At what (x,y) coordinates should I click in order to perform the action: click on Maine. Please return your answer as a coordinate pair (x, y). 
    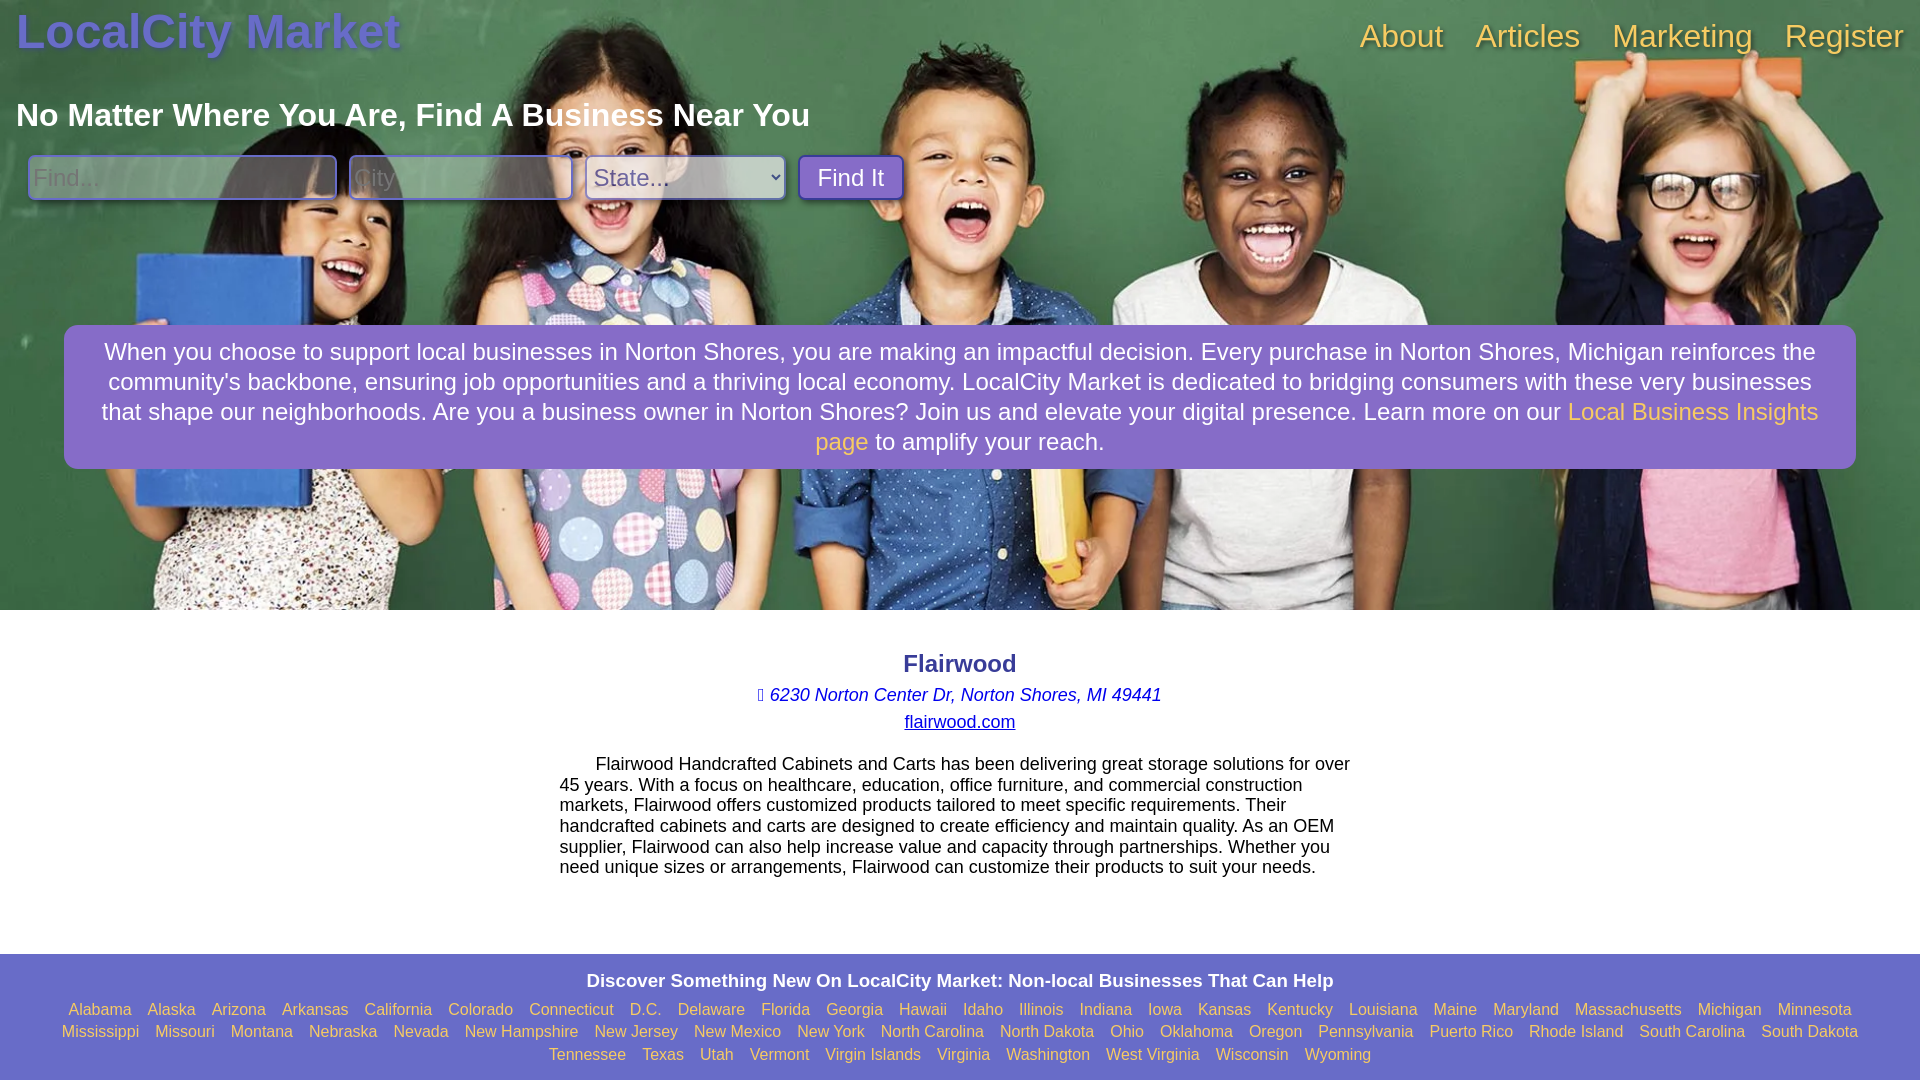
    Looking at the image, I should click on (1456, 1010).